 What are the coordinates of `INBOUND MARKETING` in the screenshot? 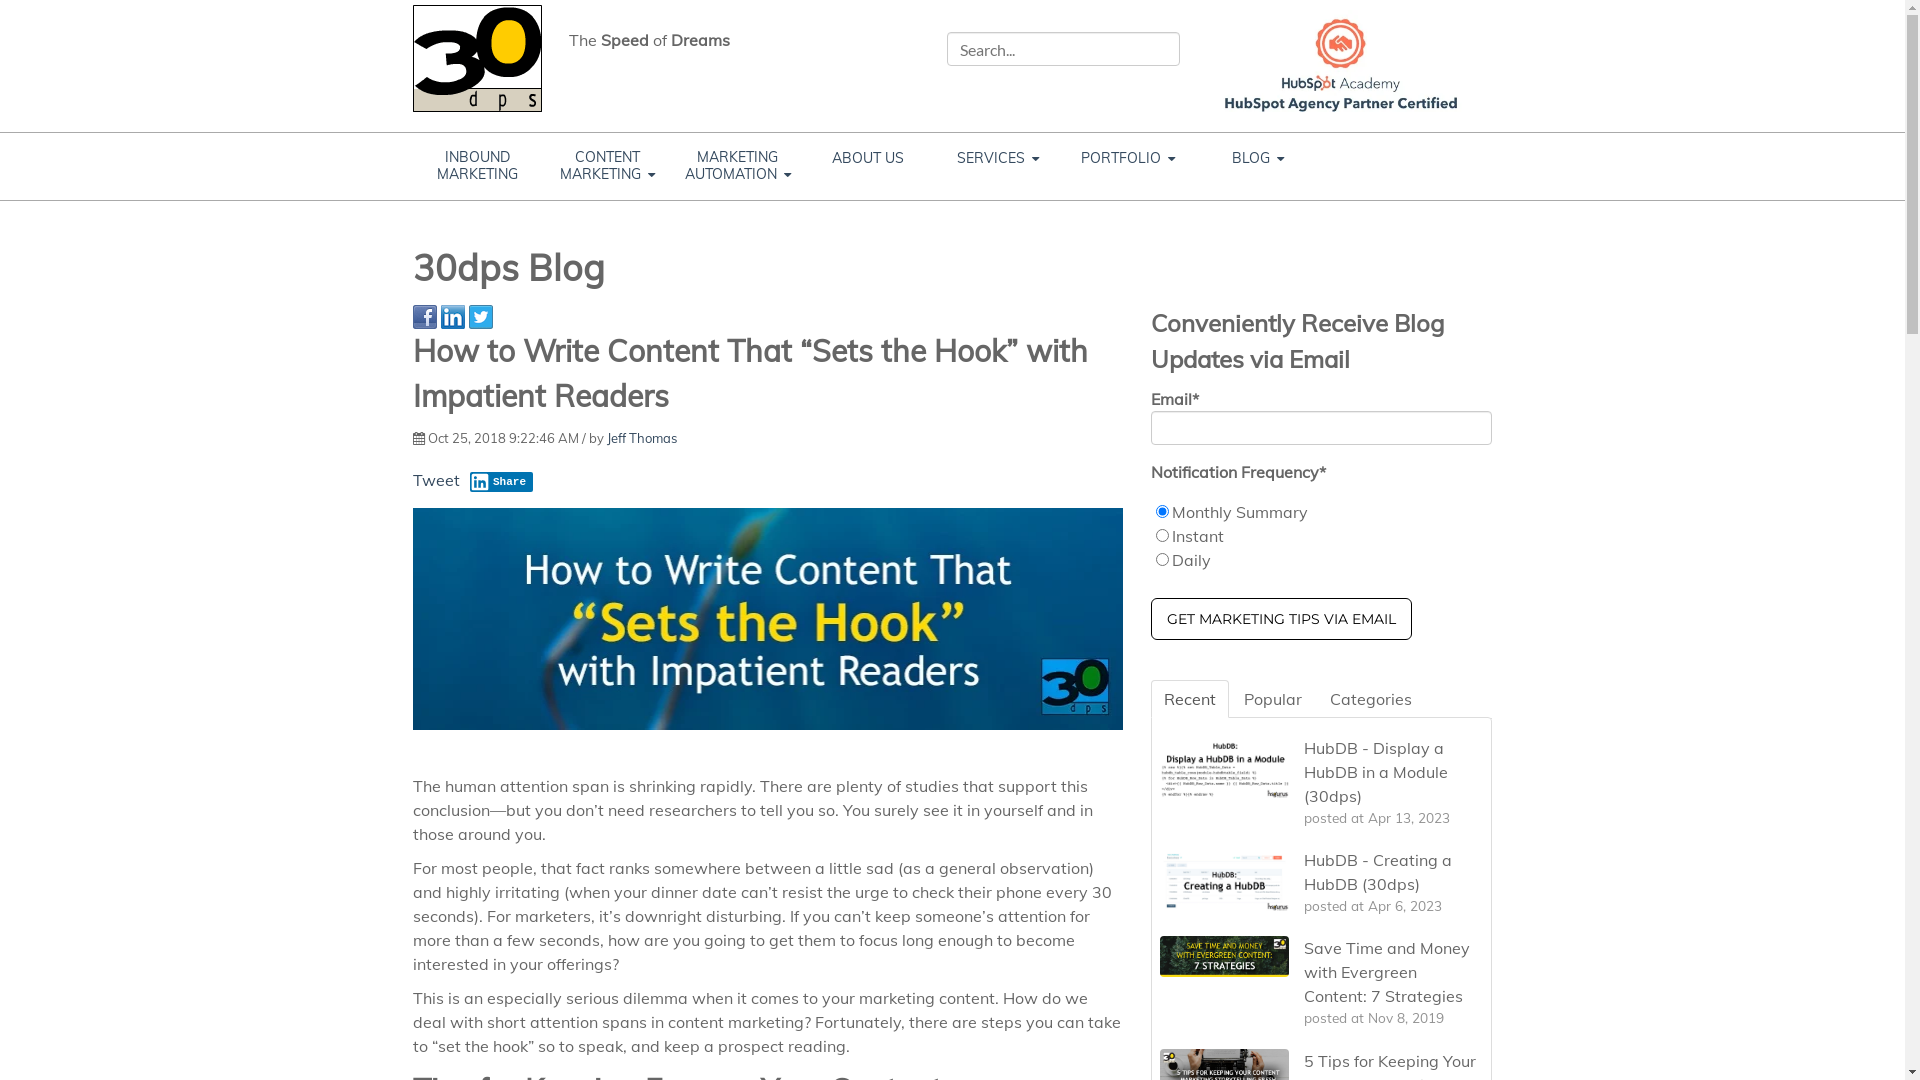 It's located at (477, 166).